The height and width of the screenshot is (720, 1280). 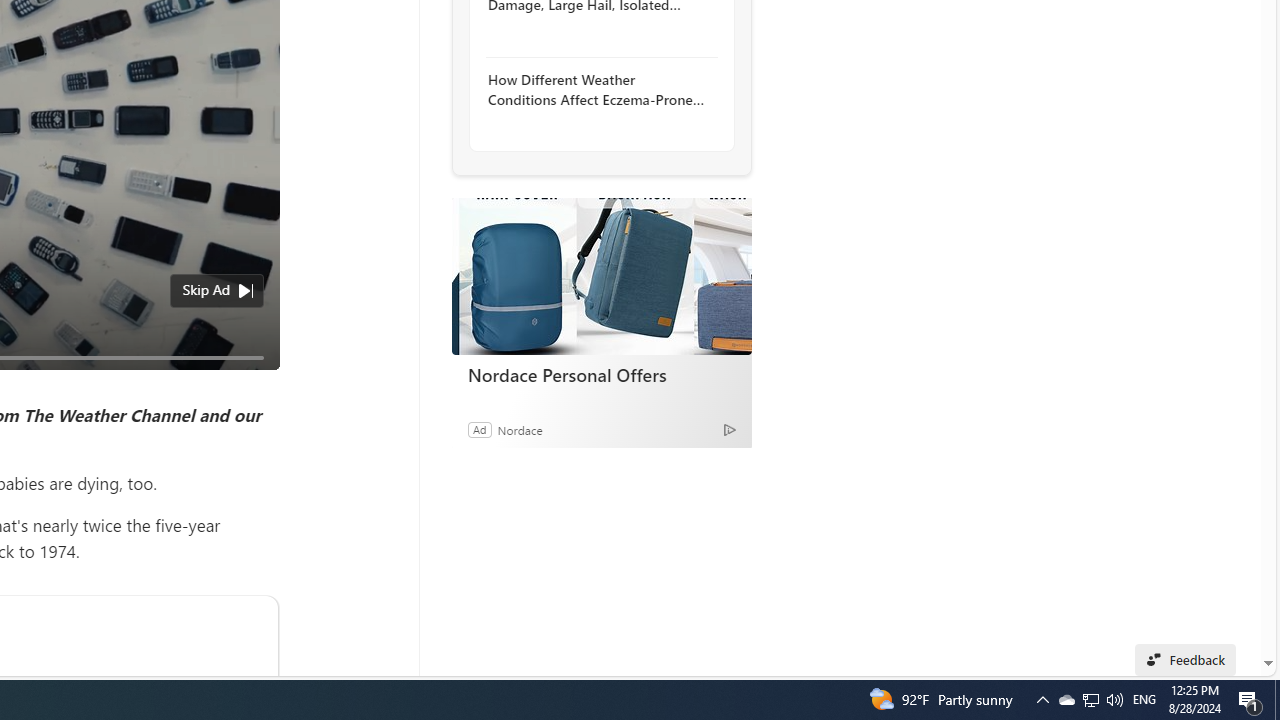 I want to click on How Different Weather Conditions Affect Eczema-Prone Skin, so click(x=596, y=90).